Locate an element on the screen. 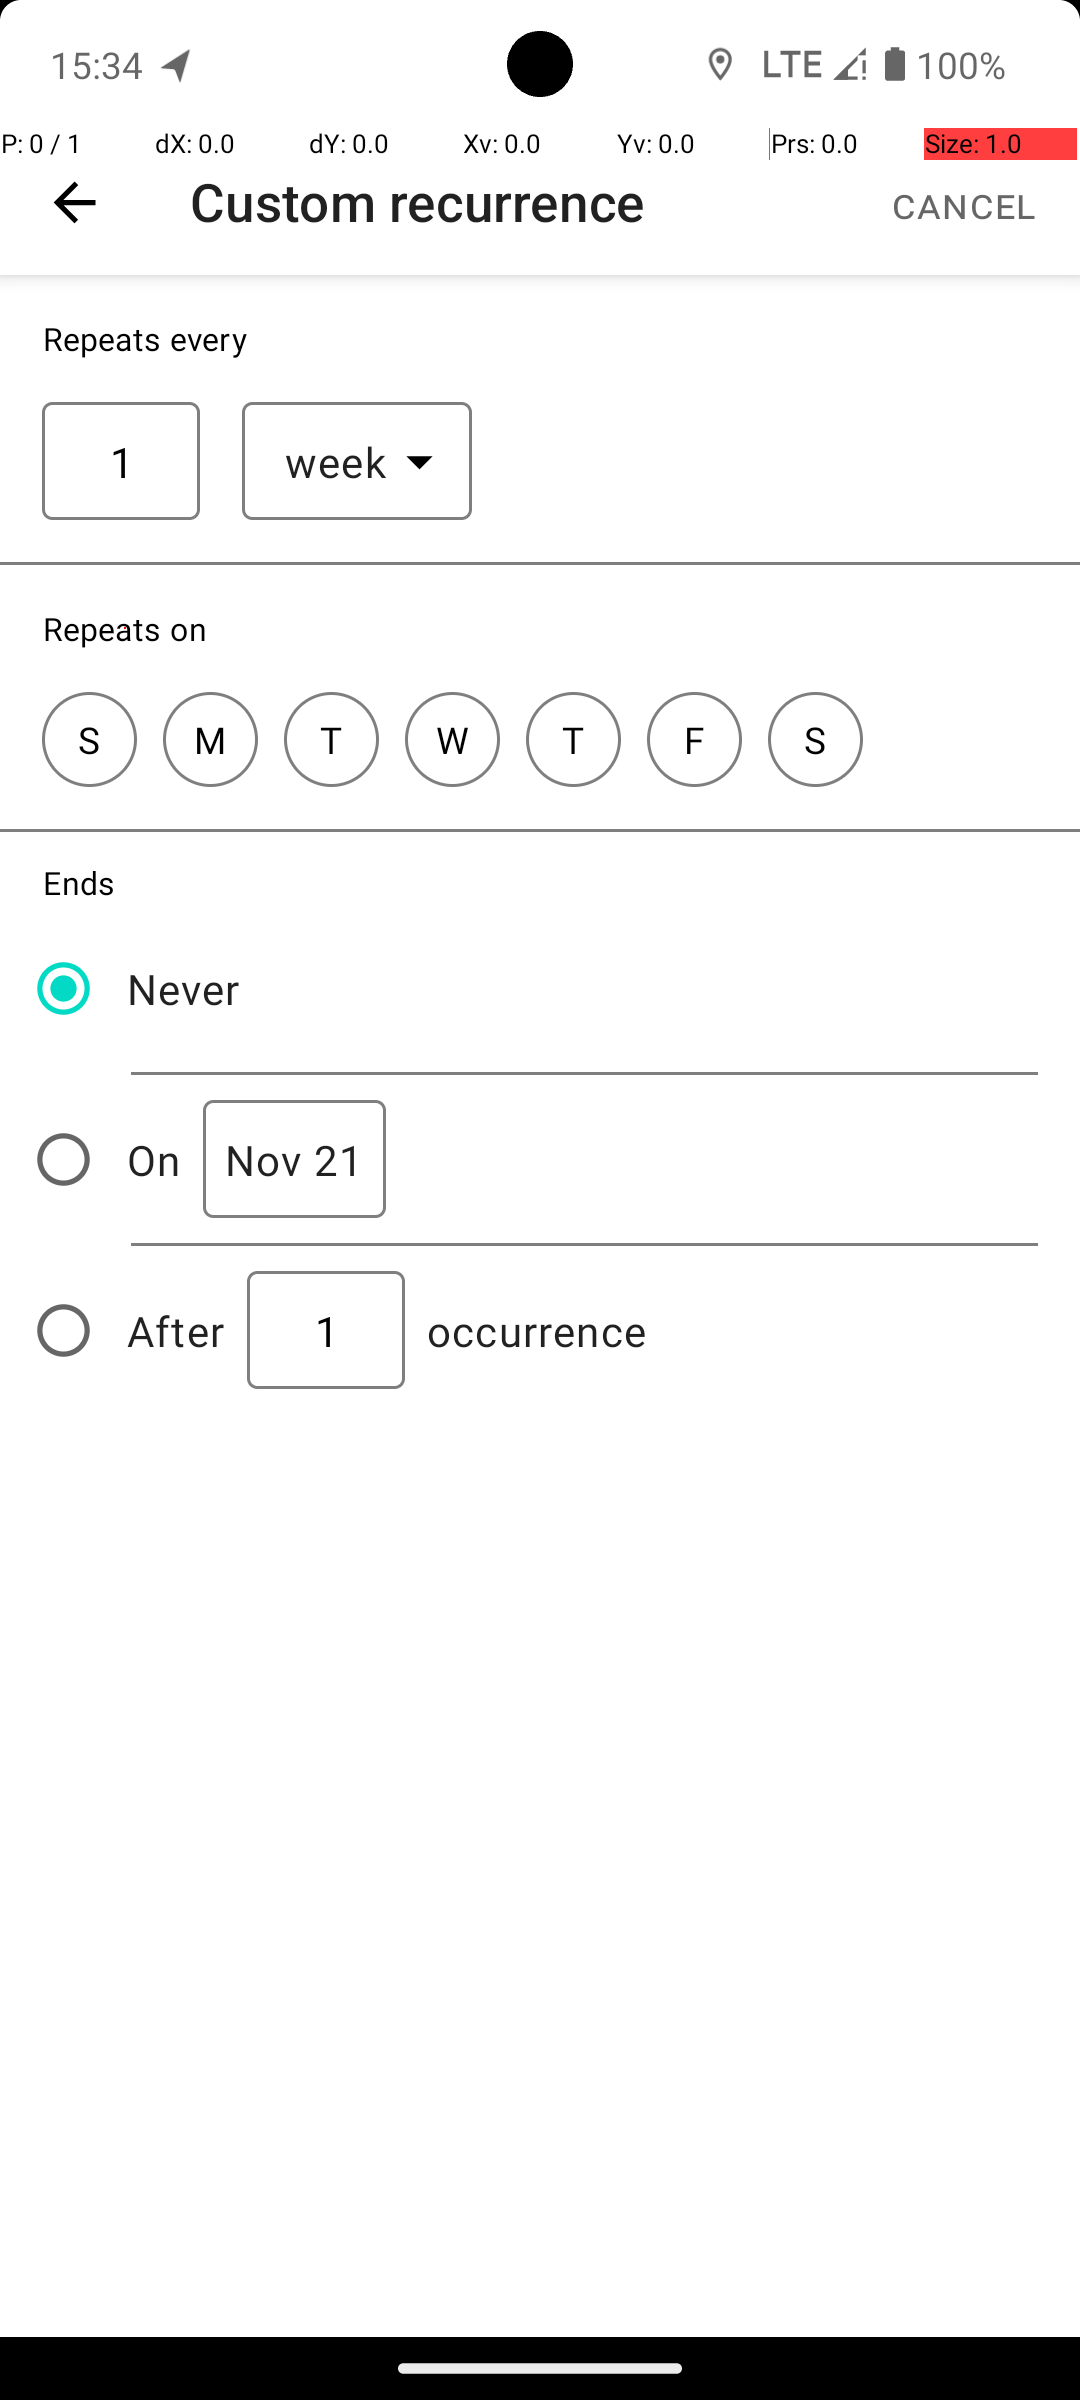  week is located at coordinates (336, 462).